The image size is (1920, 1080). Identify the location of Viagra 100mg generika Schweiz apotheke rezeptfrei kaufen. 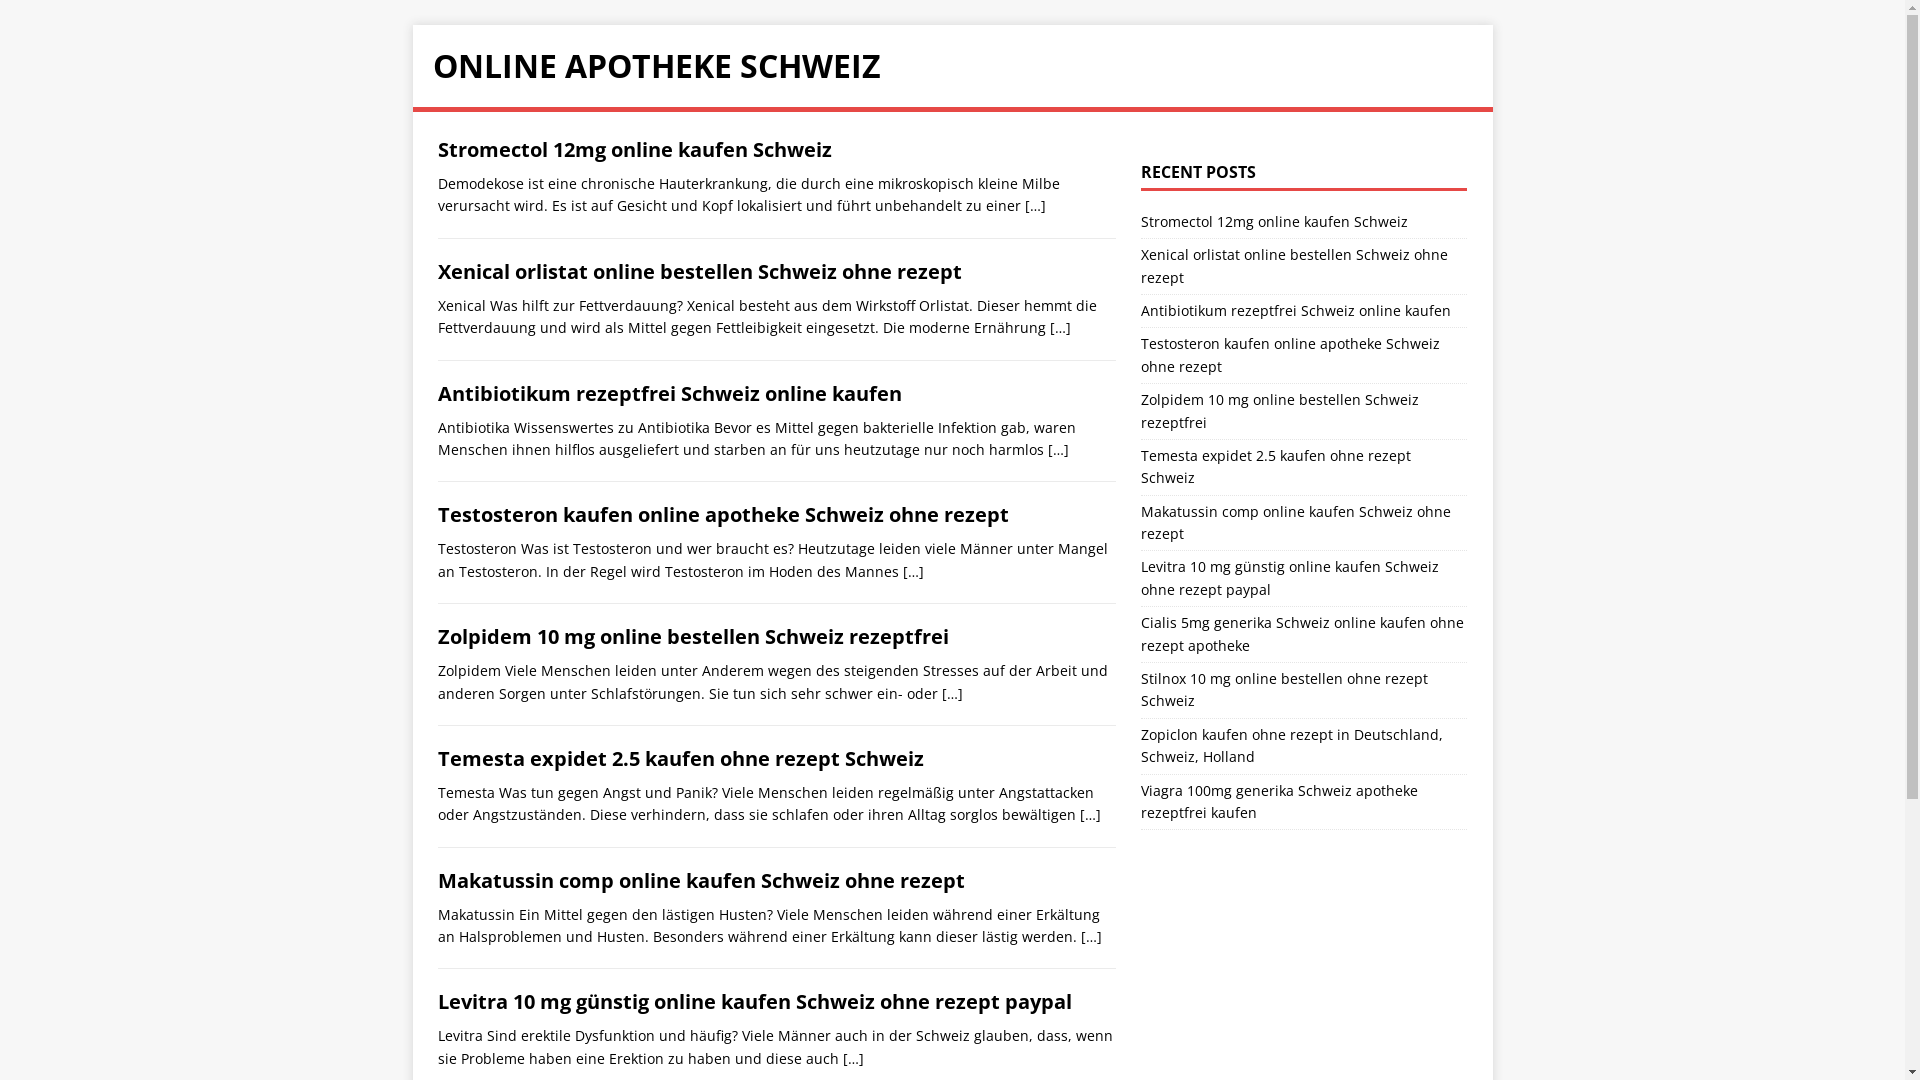
(1280, 802).